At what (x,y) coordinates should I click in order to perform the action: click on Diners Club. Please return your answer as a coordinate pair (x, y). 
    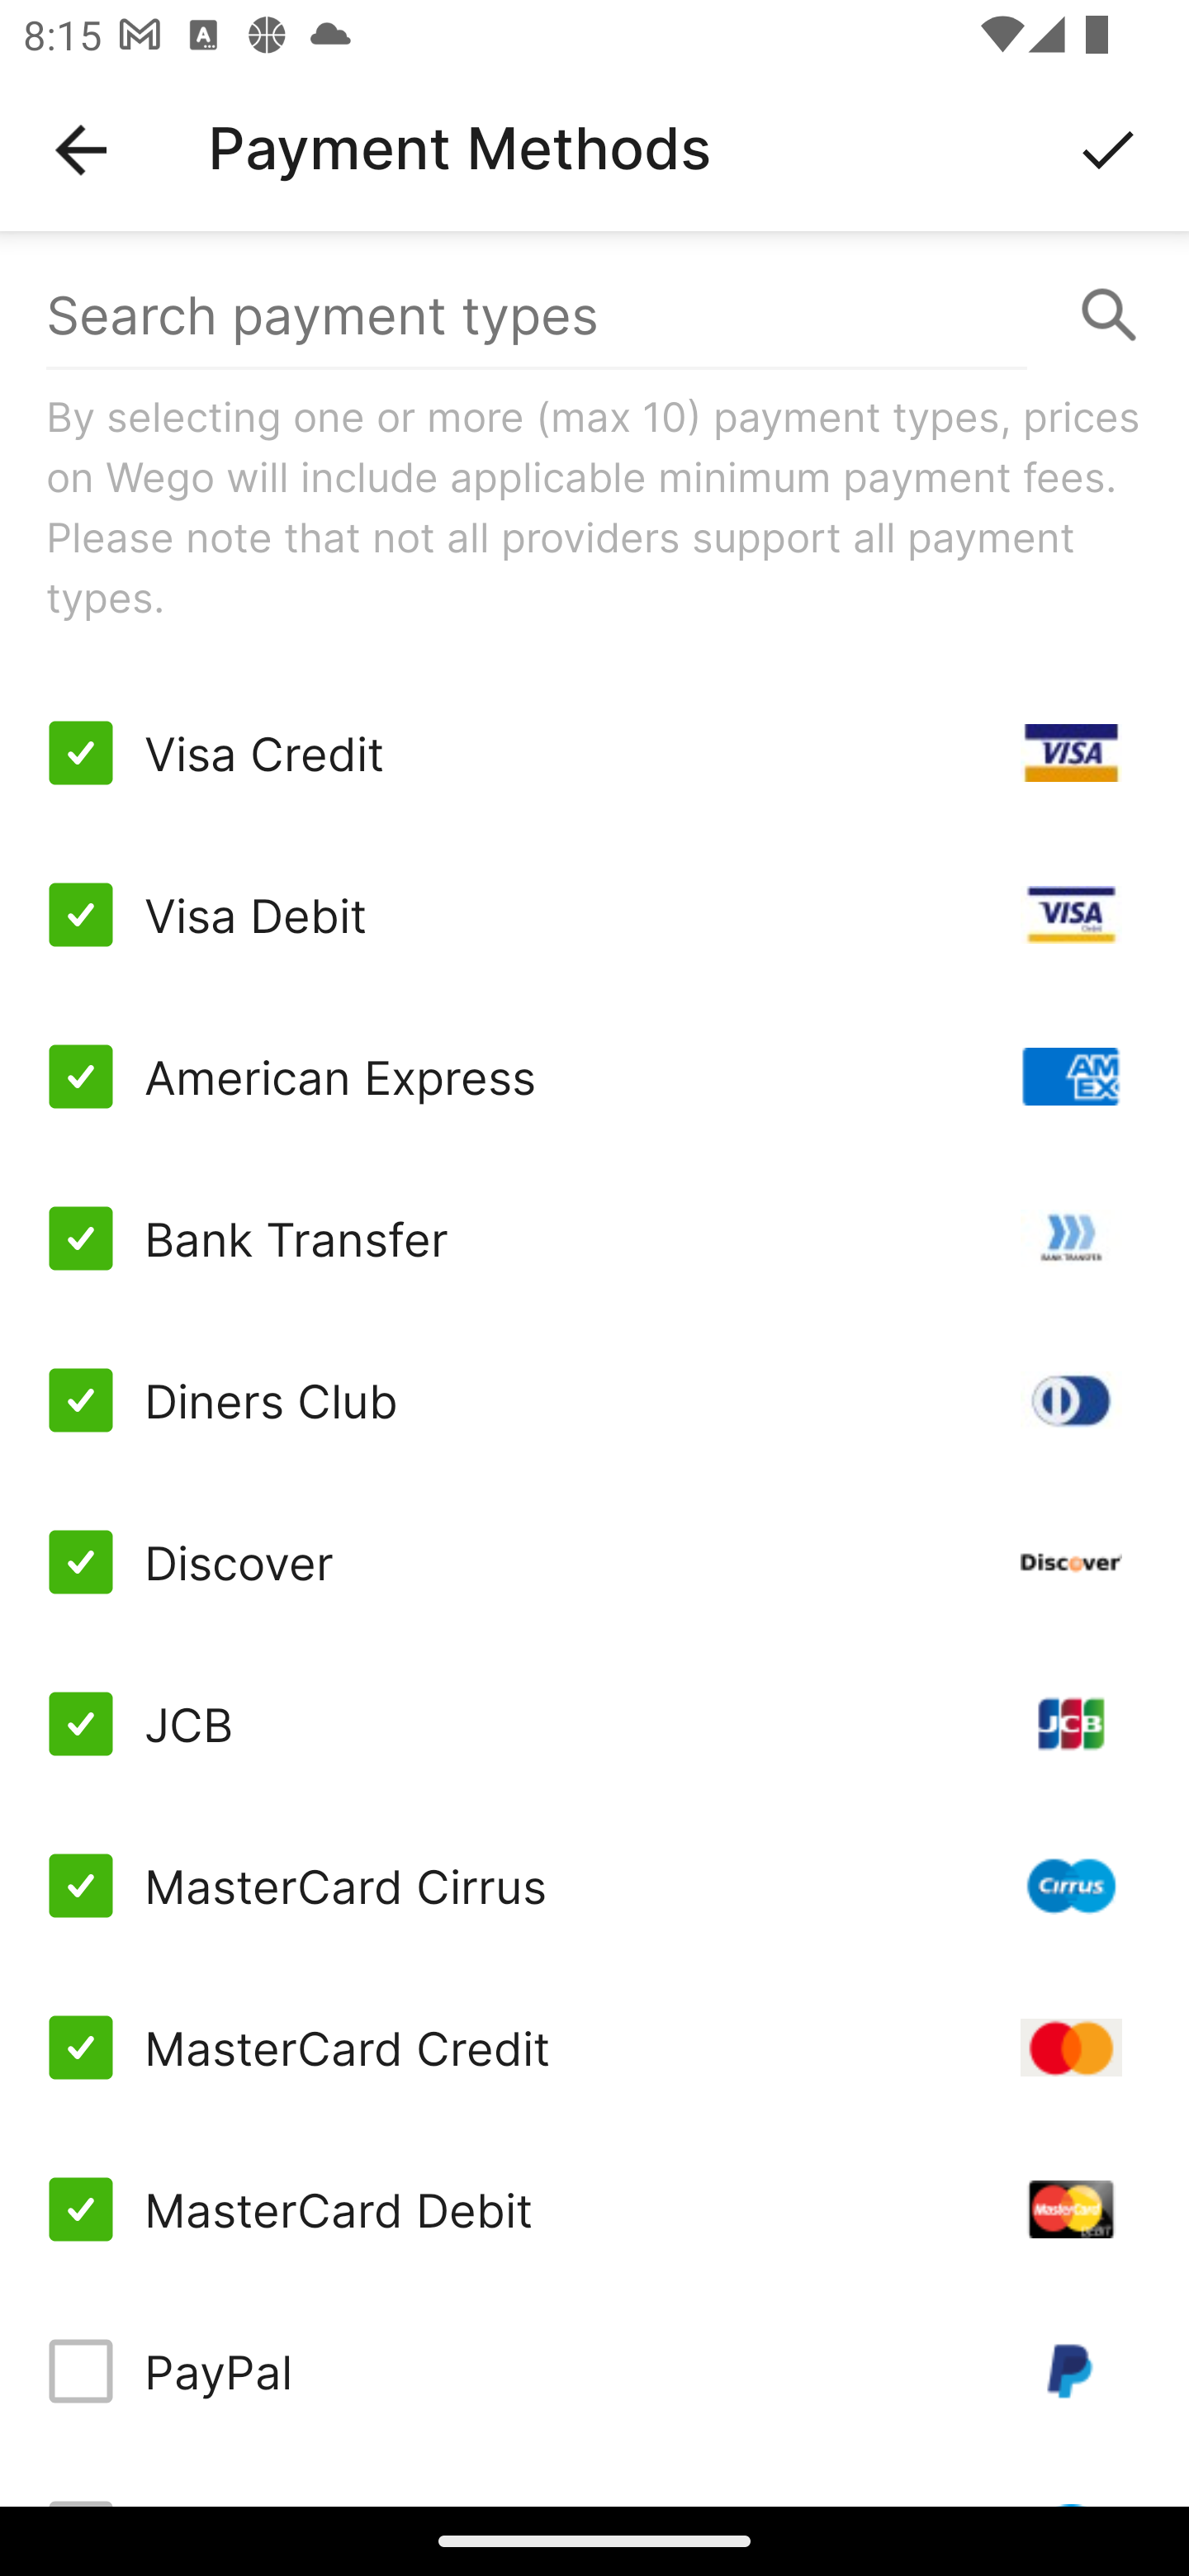
    Looking at the image, I should click on (594, 1399).